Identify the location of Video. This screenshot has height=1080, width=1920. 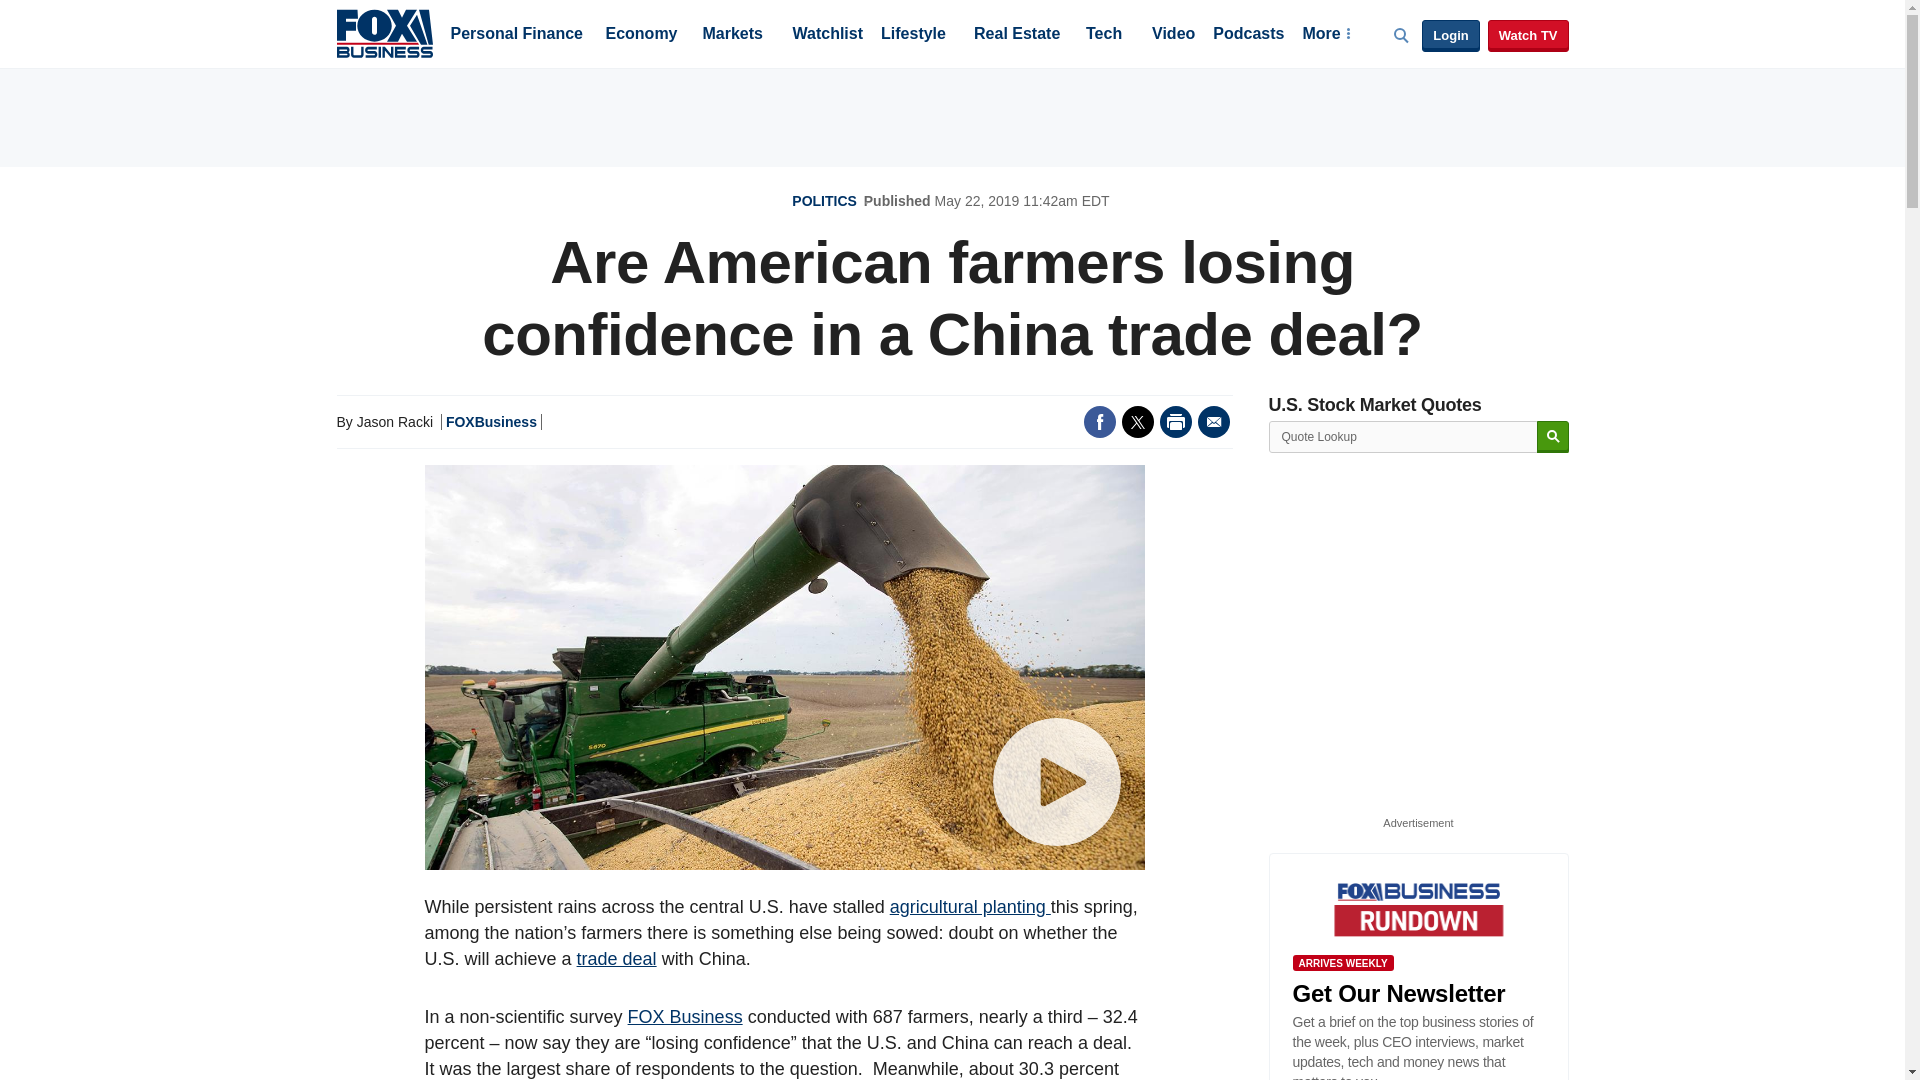
(1173, 35).